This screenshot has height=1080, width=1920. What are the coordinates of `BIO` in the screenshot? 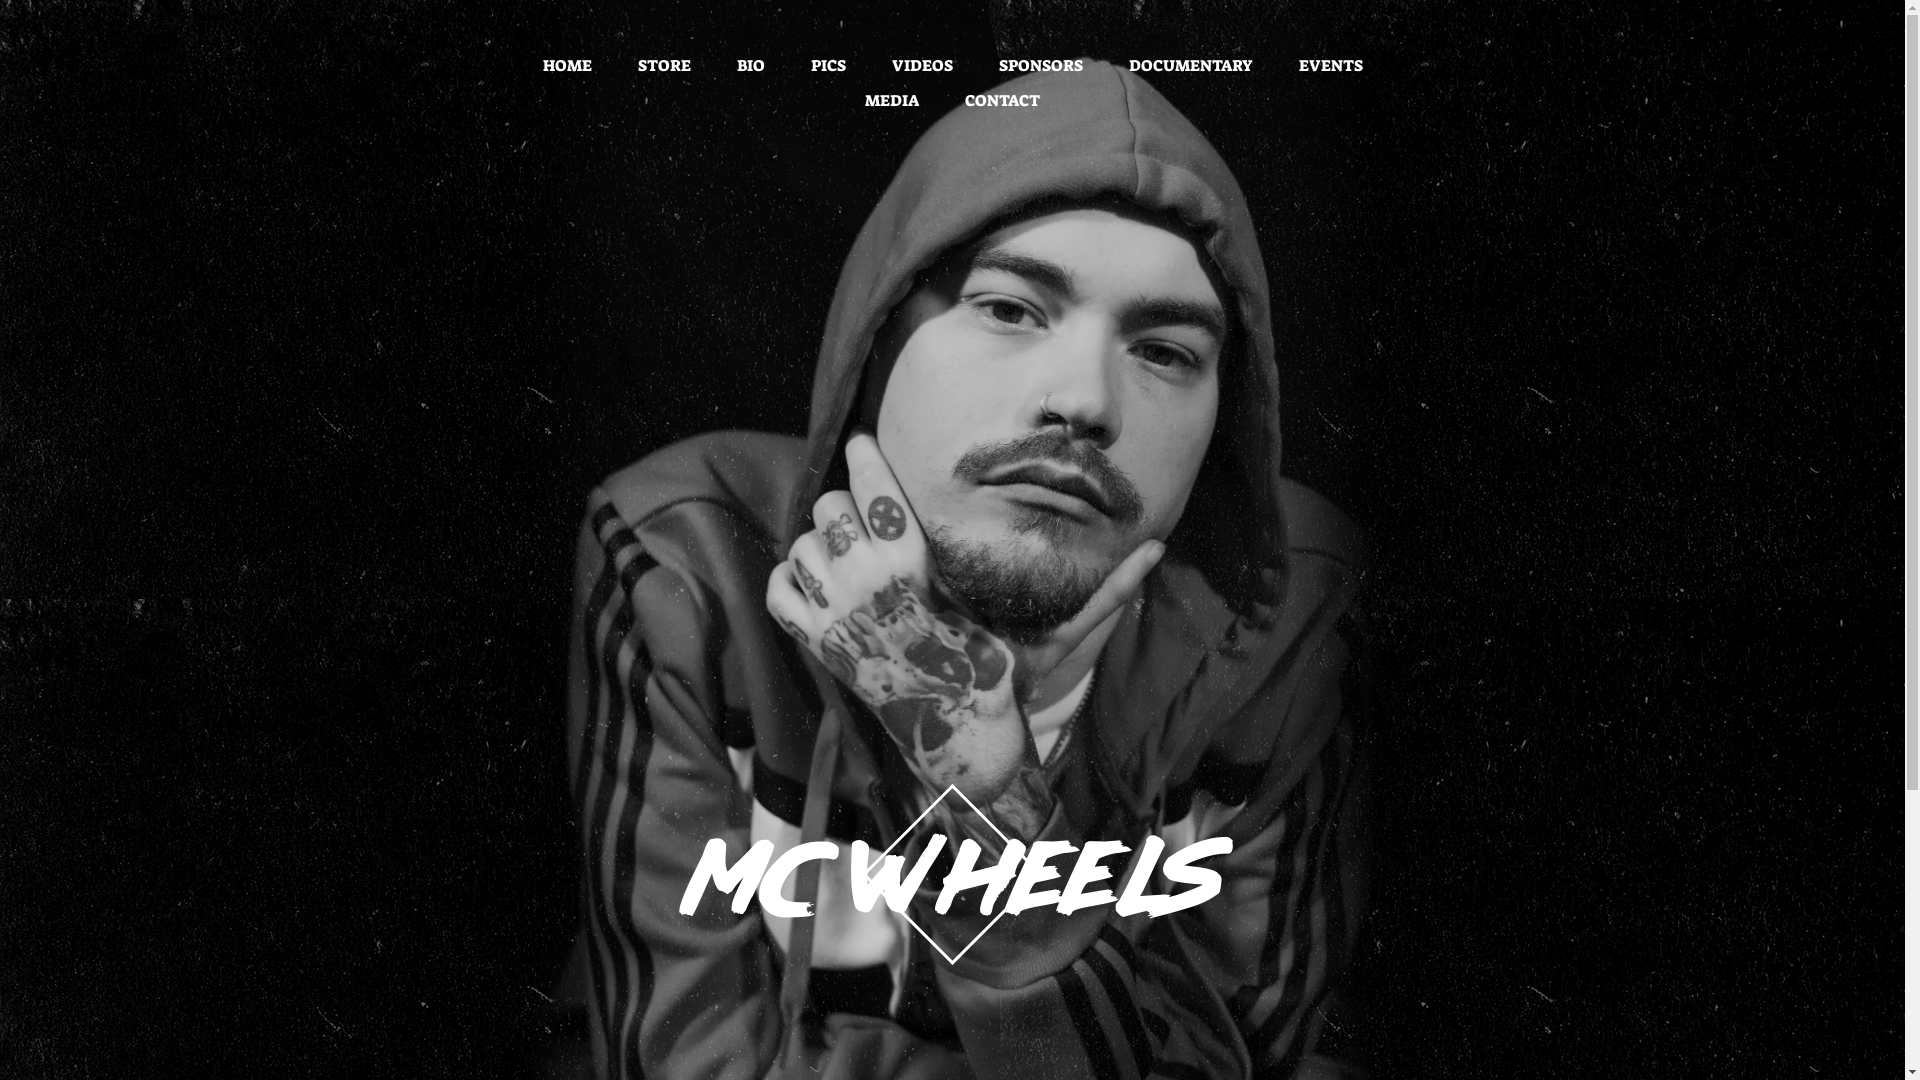 It's located at (750, 66).